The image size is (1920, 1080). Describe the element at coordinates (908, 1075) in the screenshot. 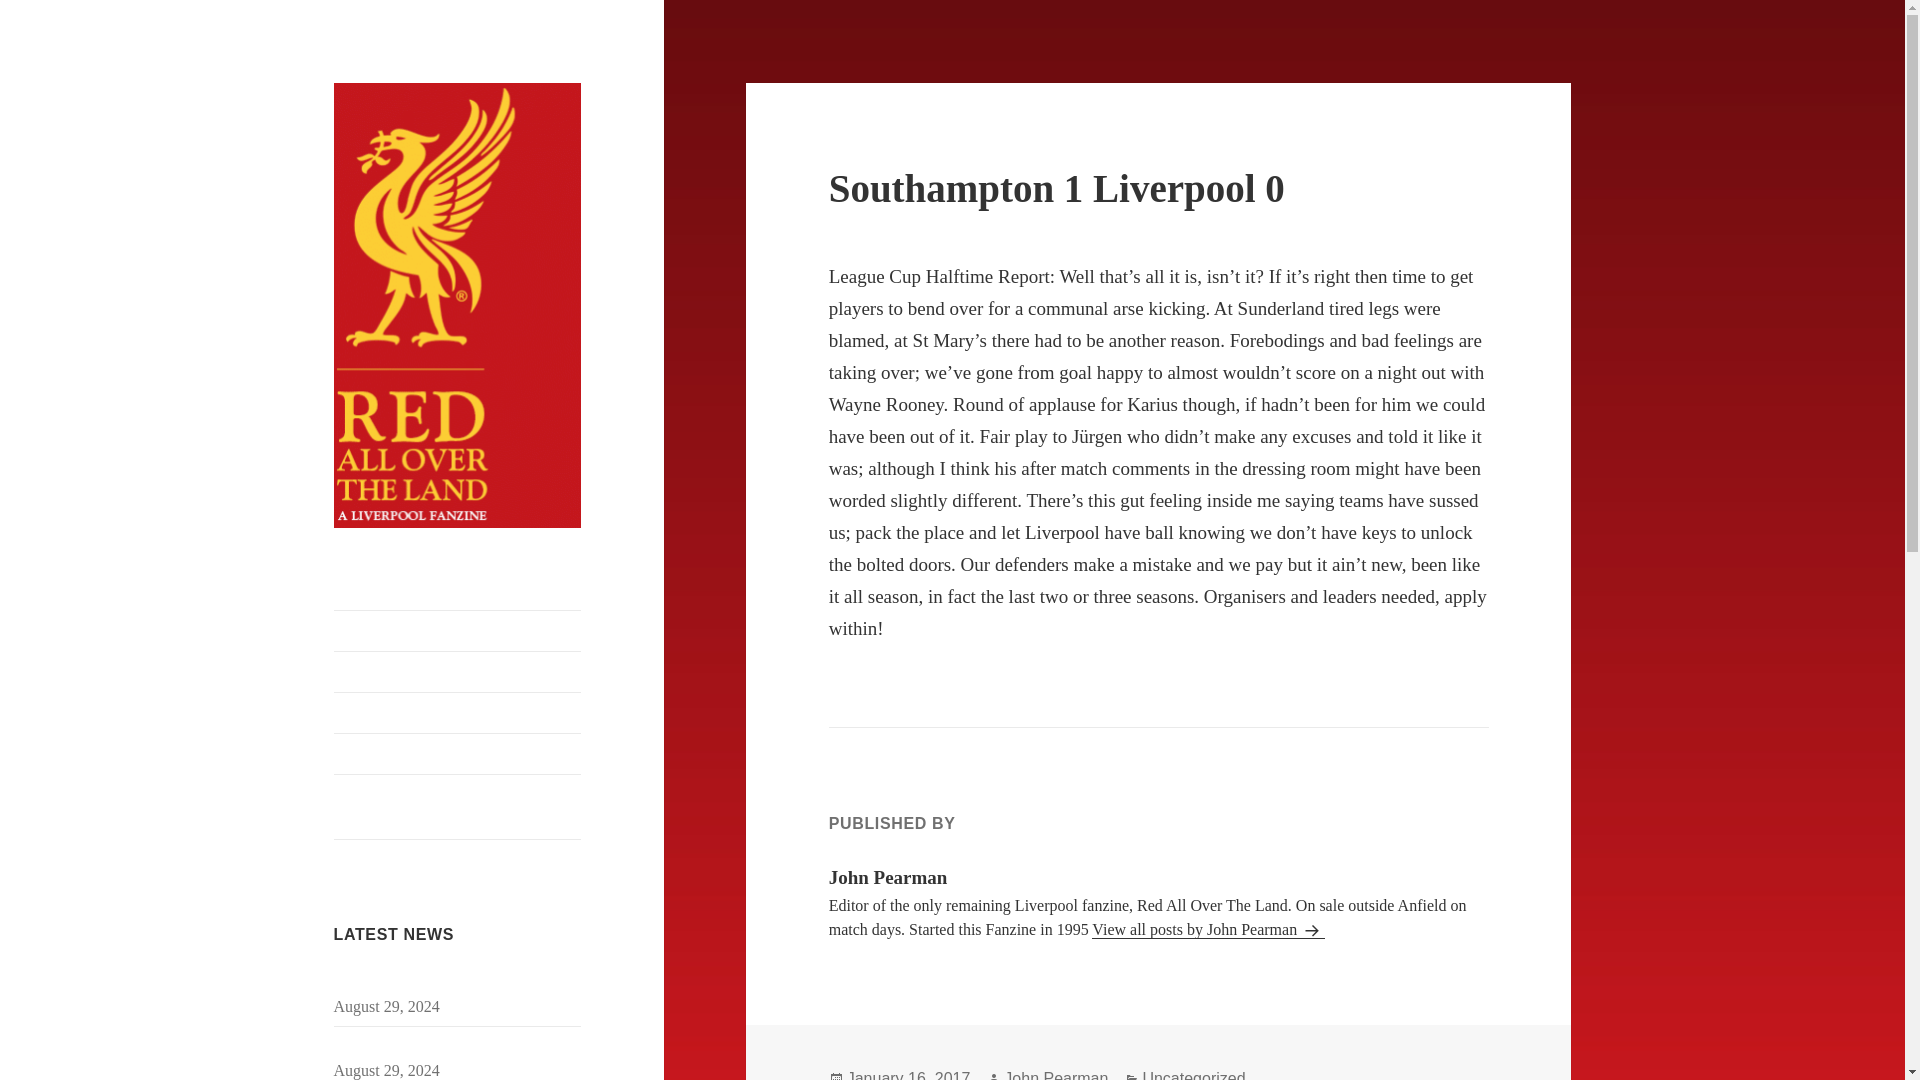

I see `January 16, 2017` at that location.